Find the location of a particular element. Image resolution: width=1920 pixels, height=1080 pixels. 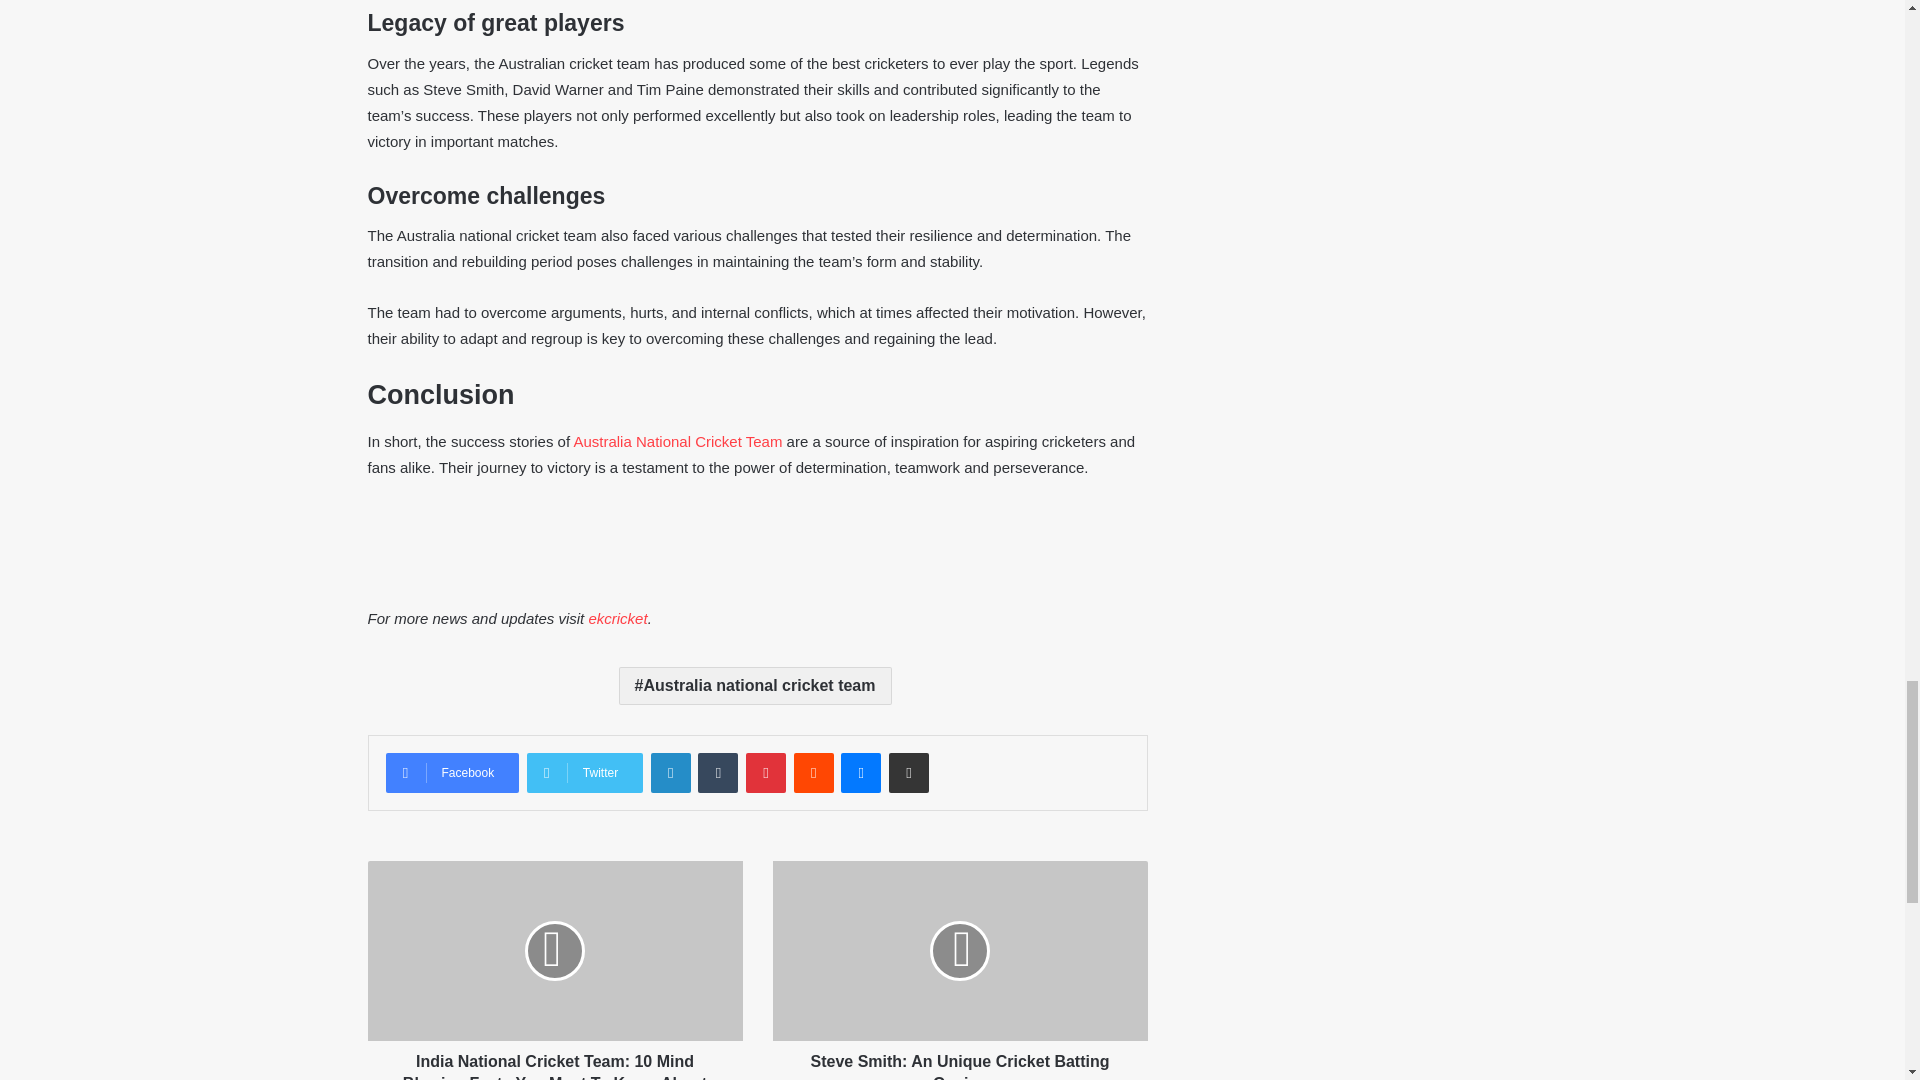

Pinterest is located at coordinates (766, 772).